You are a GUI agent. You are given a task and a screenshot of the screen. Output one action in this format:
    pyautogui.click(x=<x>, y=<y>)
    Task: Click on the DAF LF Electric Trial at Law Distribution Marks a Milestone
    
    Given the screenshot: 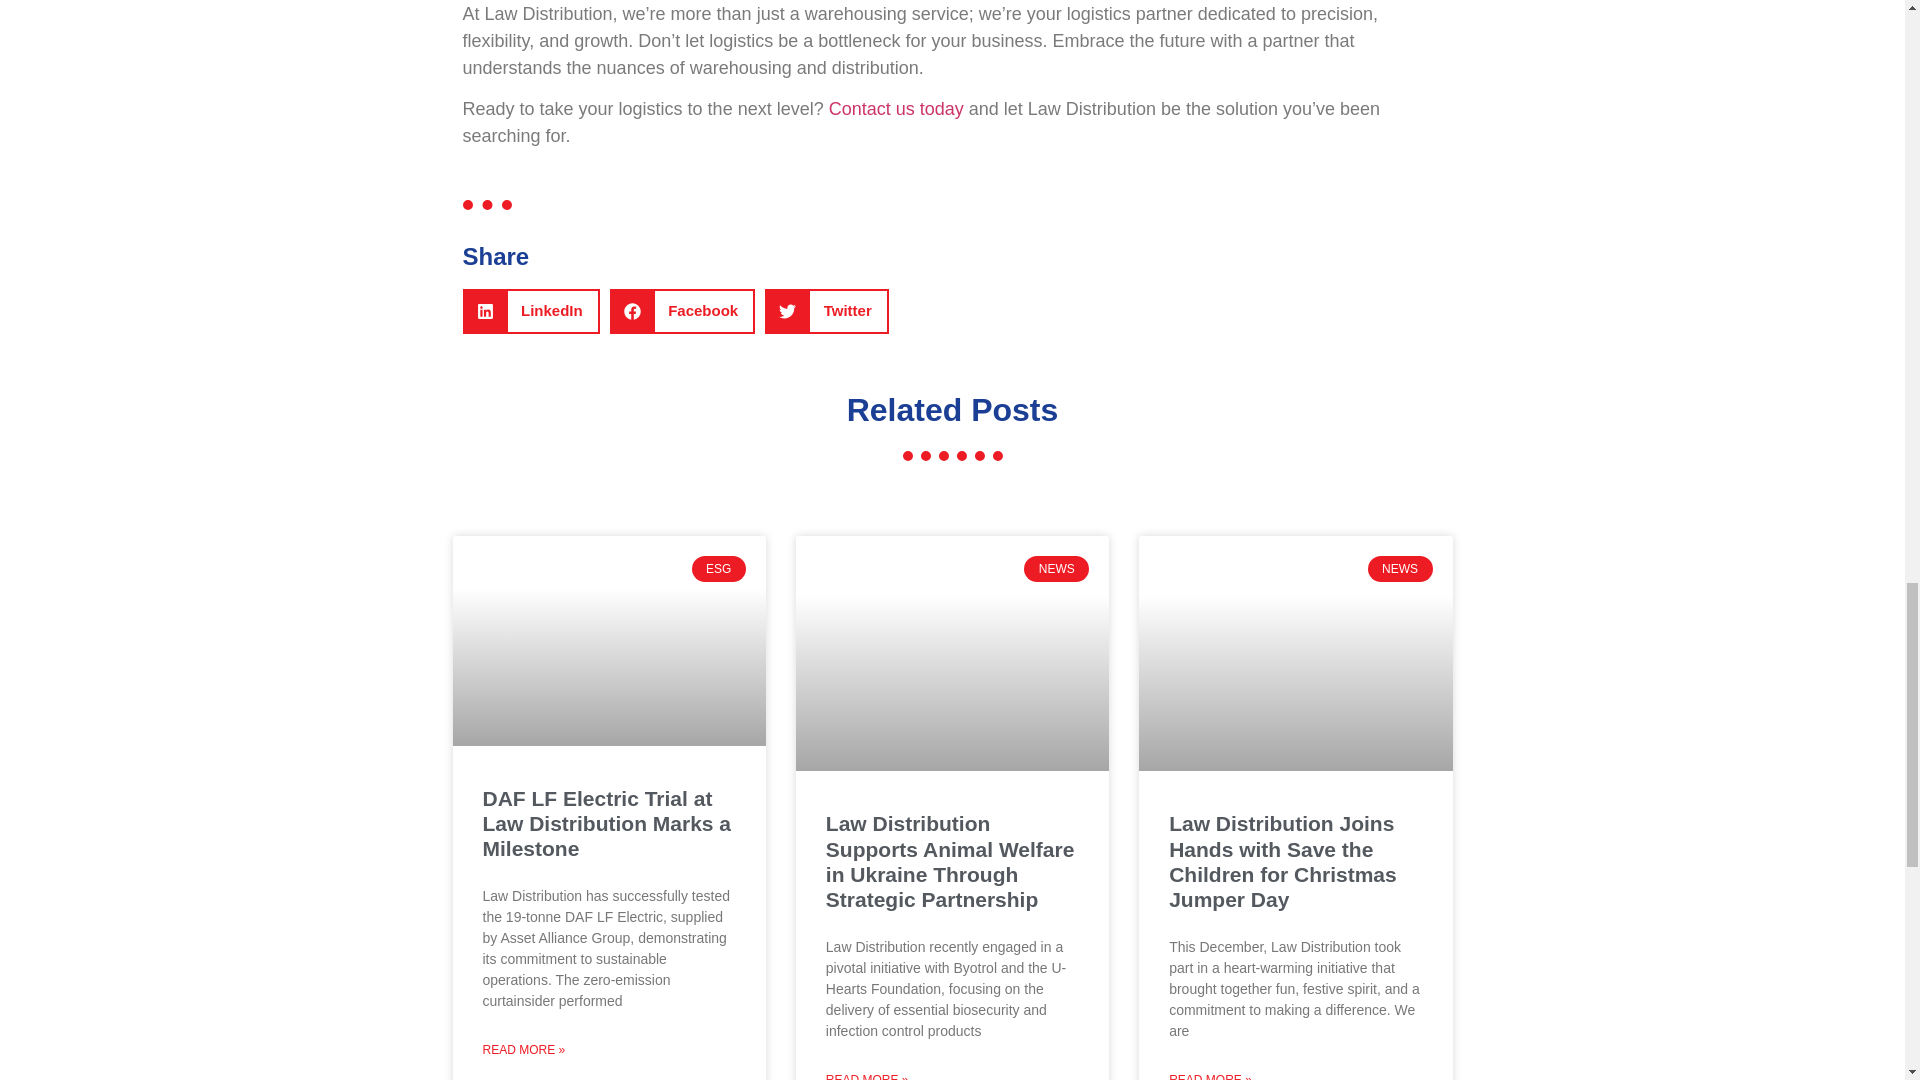 What is the action you would take?
    pyautogui.click(x=606, y=822)
    